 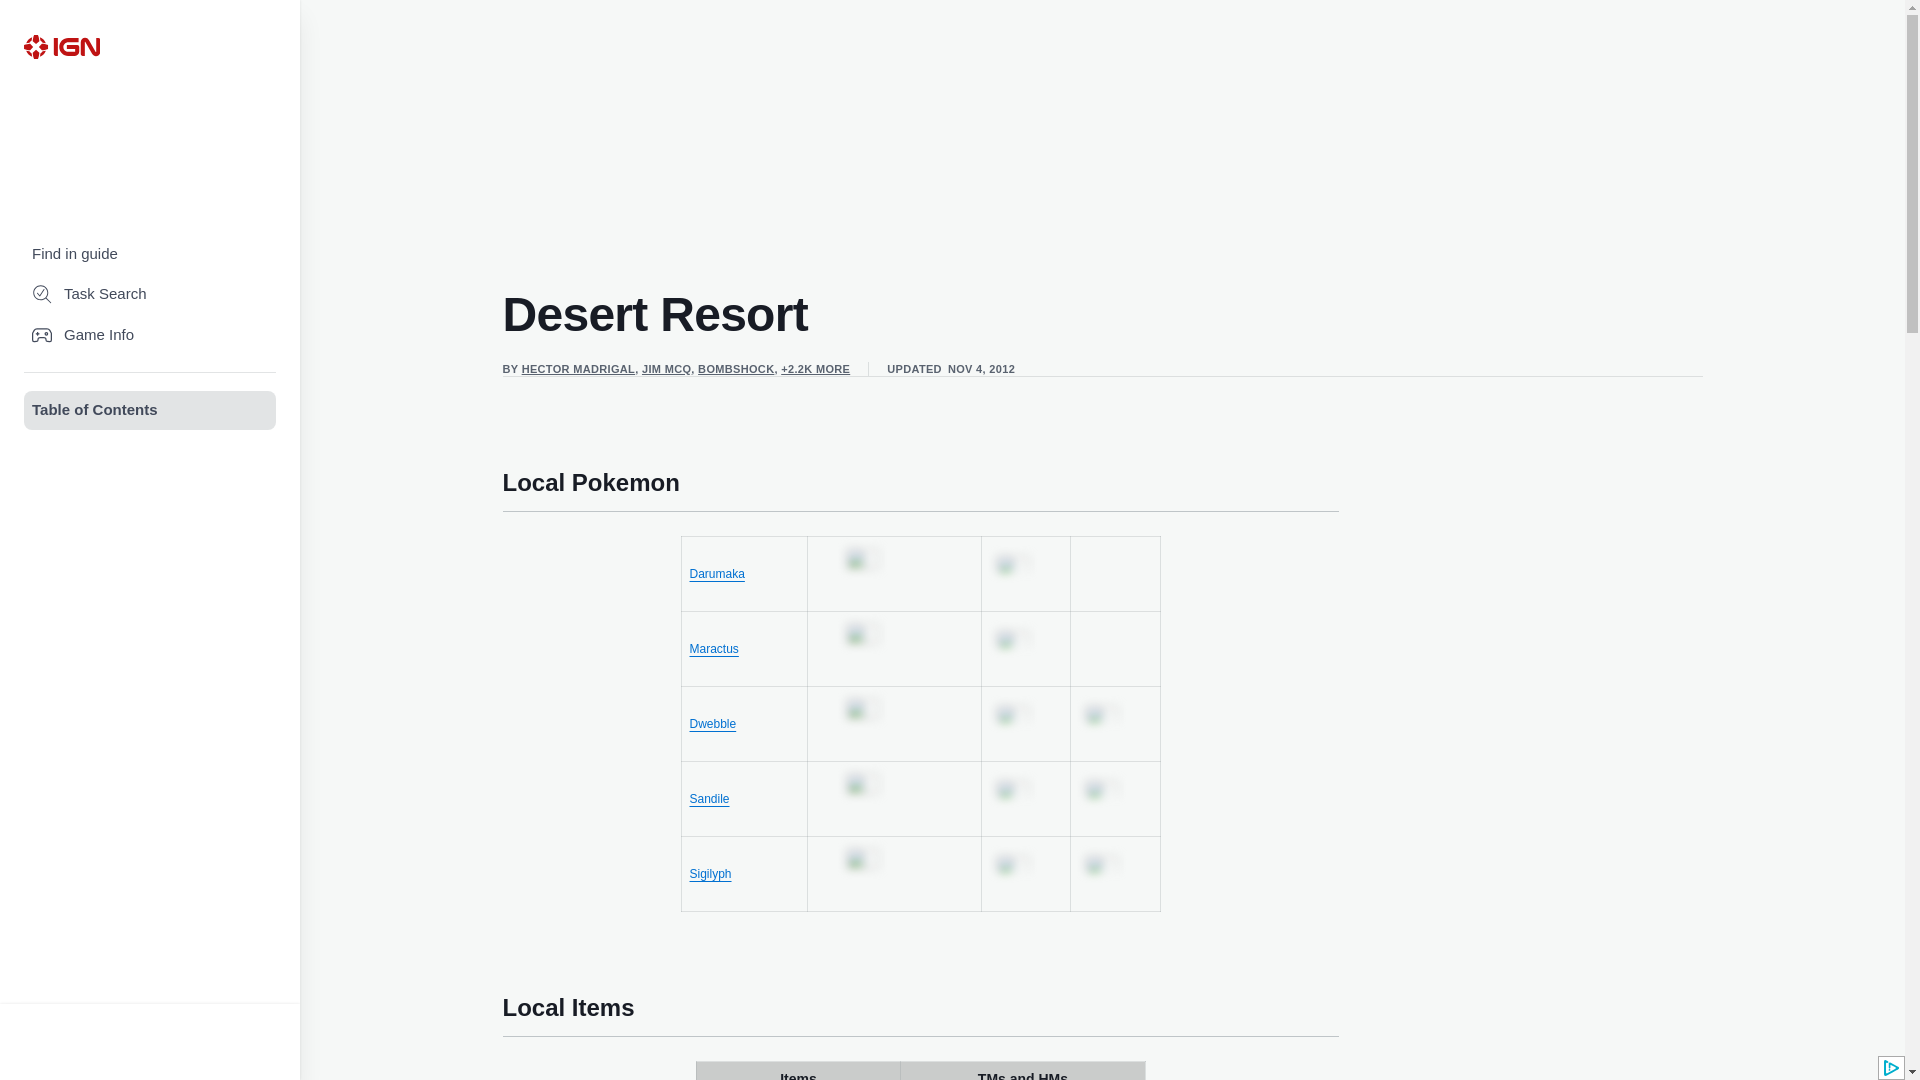 What do you see at coordinates (714, 648) in the screenshot?
I see `Maractus` at bounding box center [714, 648].